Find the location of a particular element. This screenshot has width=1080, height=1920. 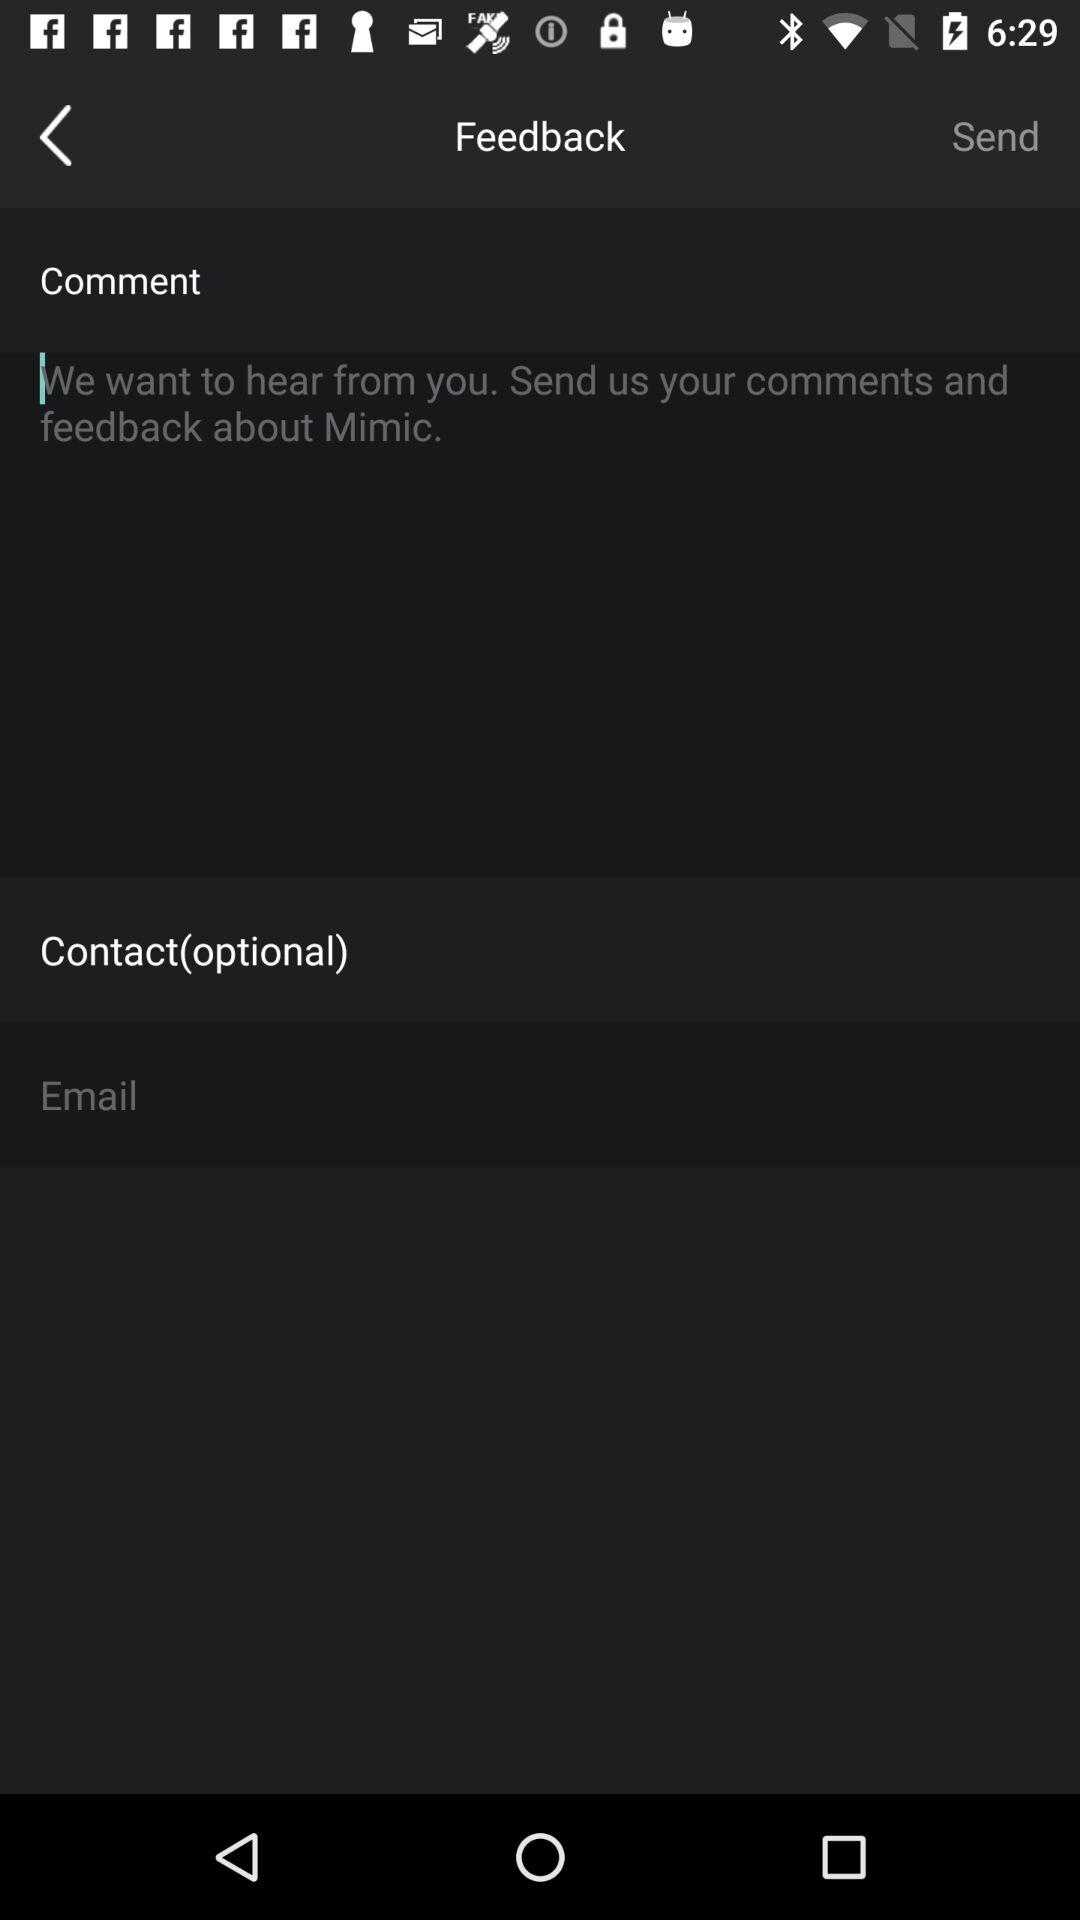

flip to the send is located at coordinates (996, 135).